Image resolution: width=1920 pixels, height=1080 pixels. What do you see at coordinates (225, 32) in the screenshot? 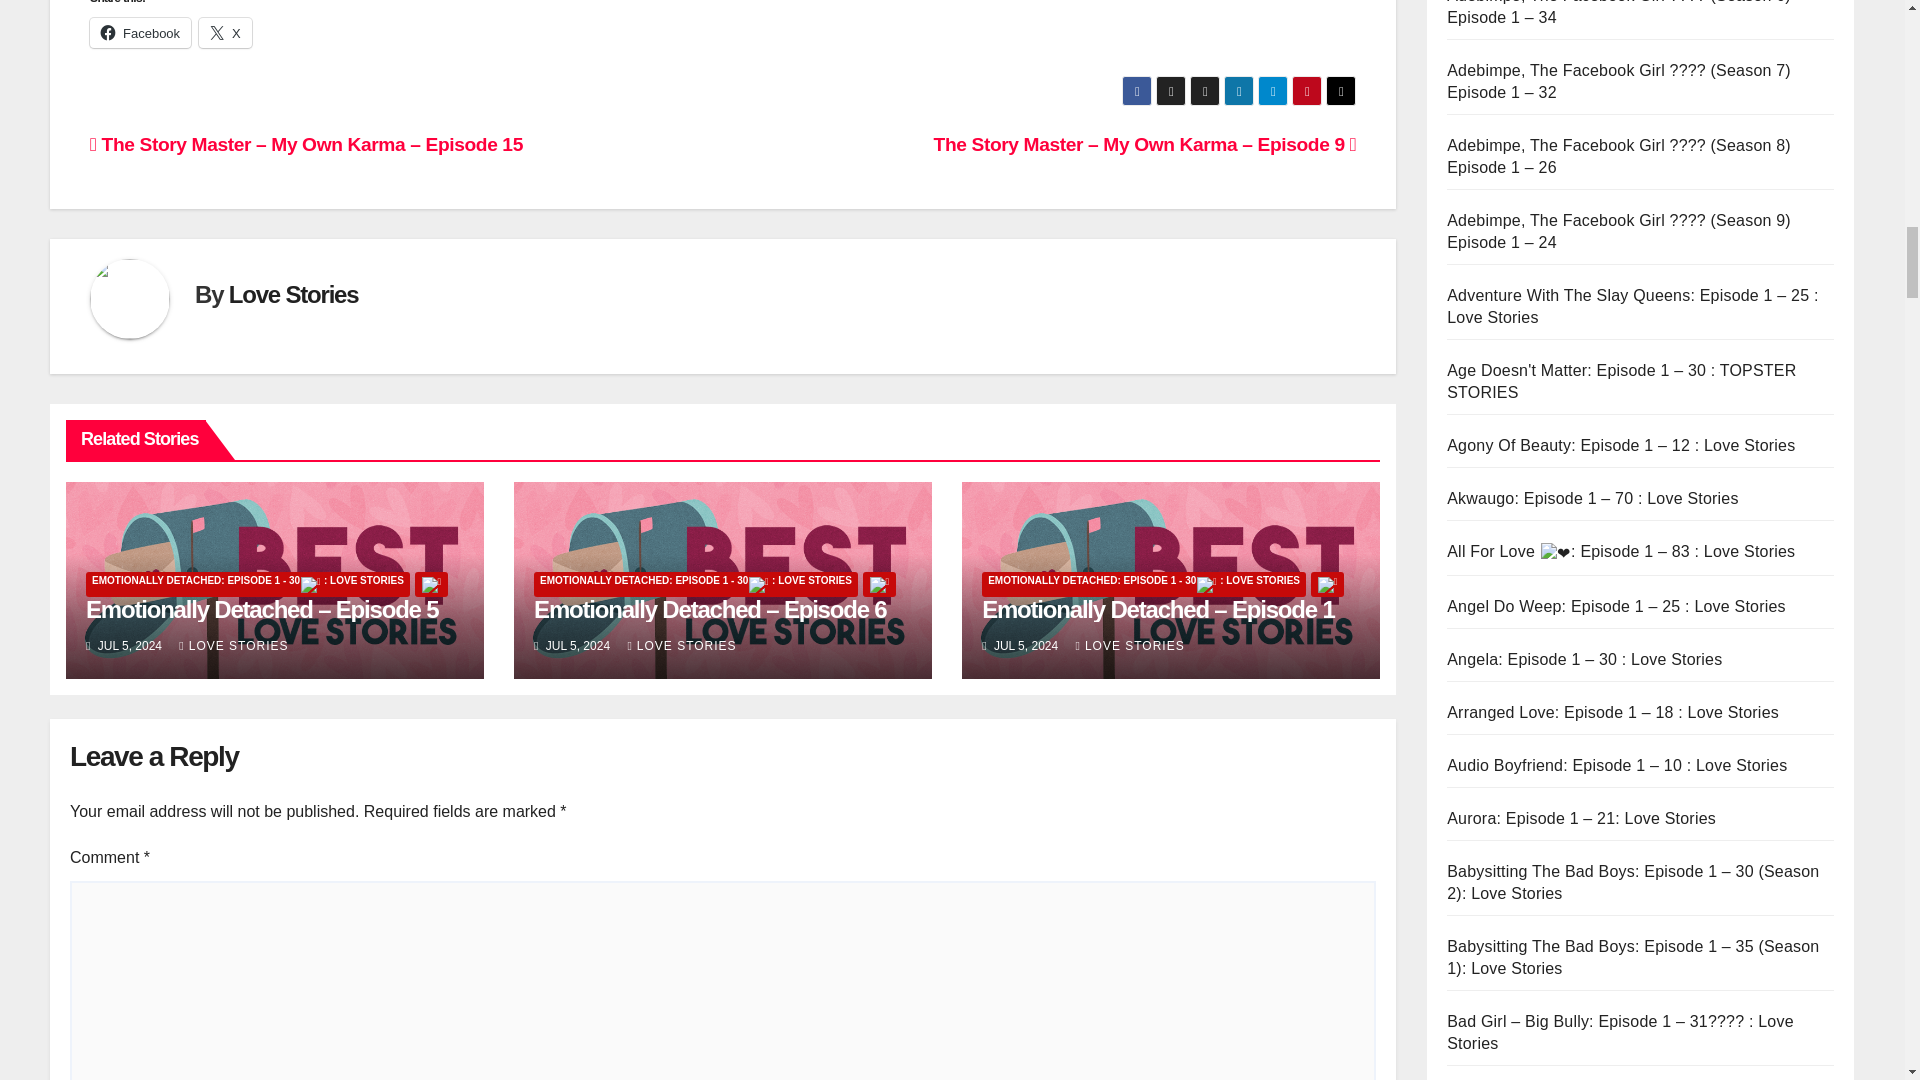
I see `X` at bounding box center [225, 32].